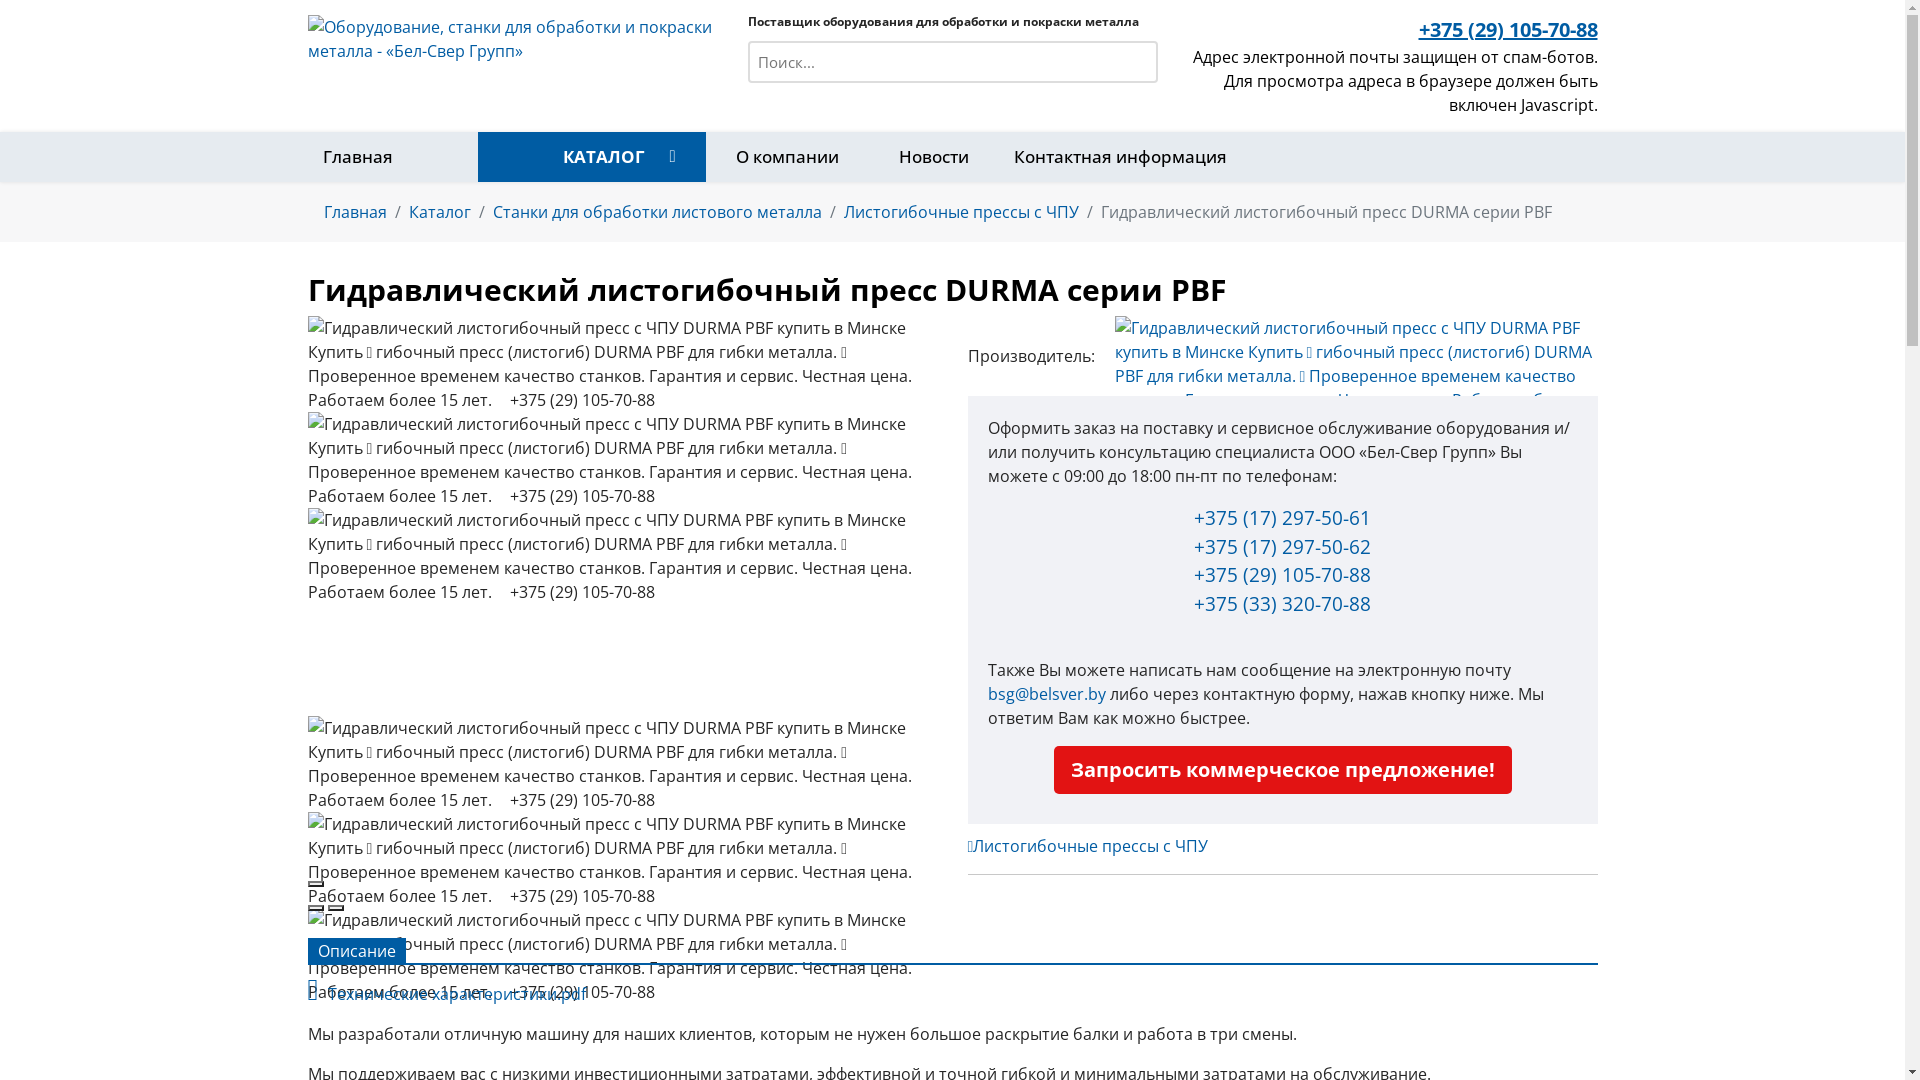  What do you see at coordinates (1046, 694) in the screenshot?
I see `bsg@belsver.by` at bounding box center [1046, 694].